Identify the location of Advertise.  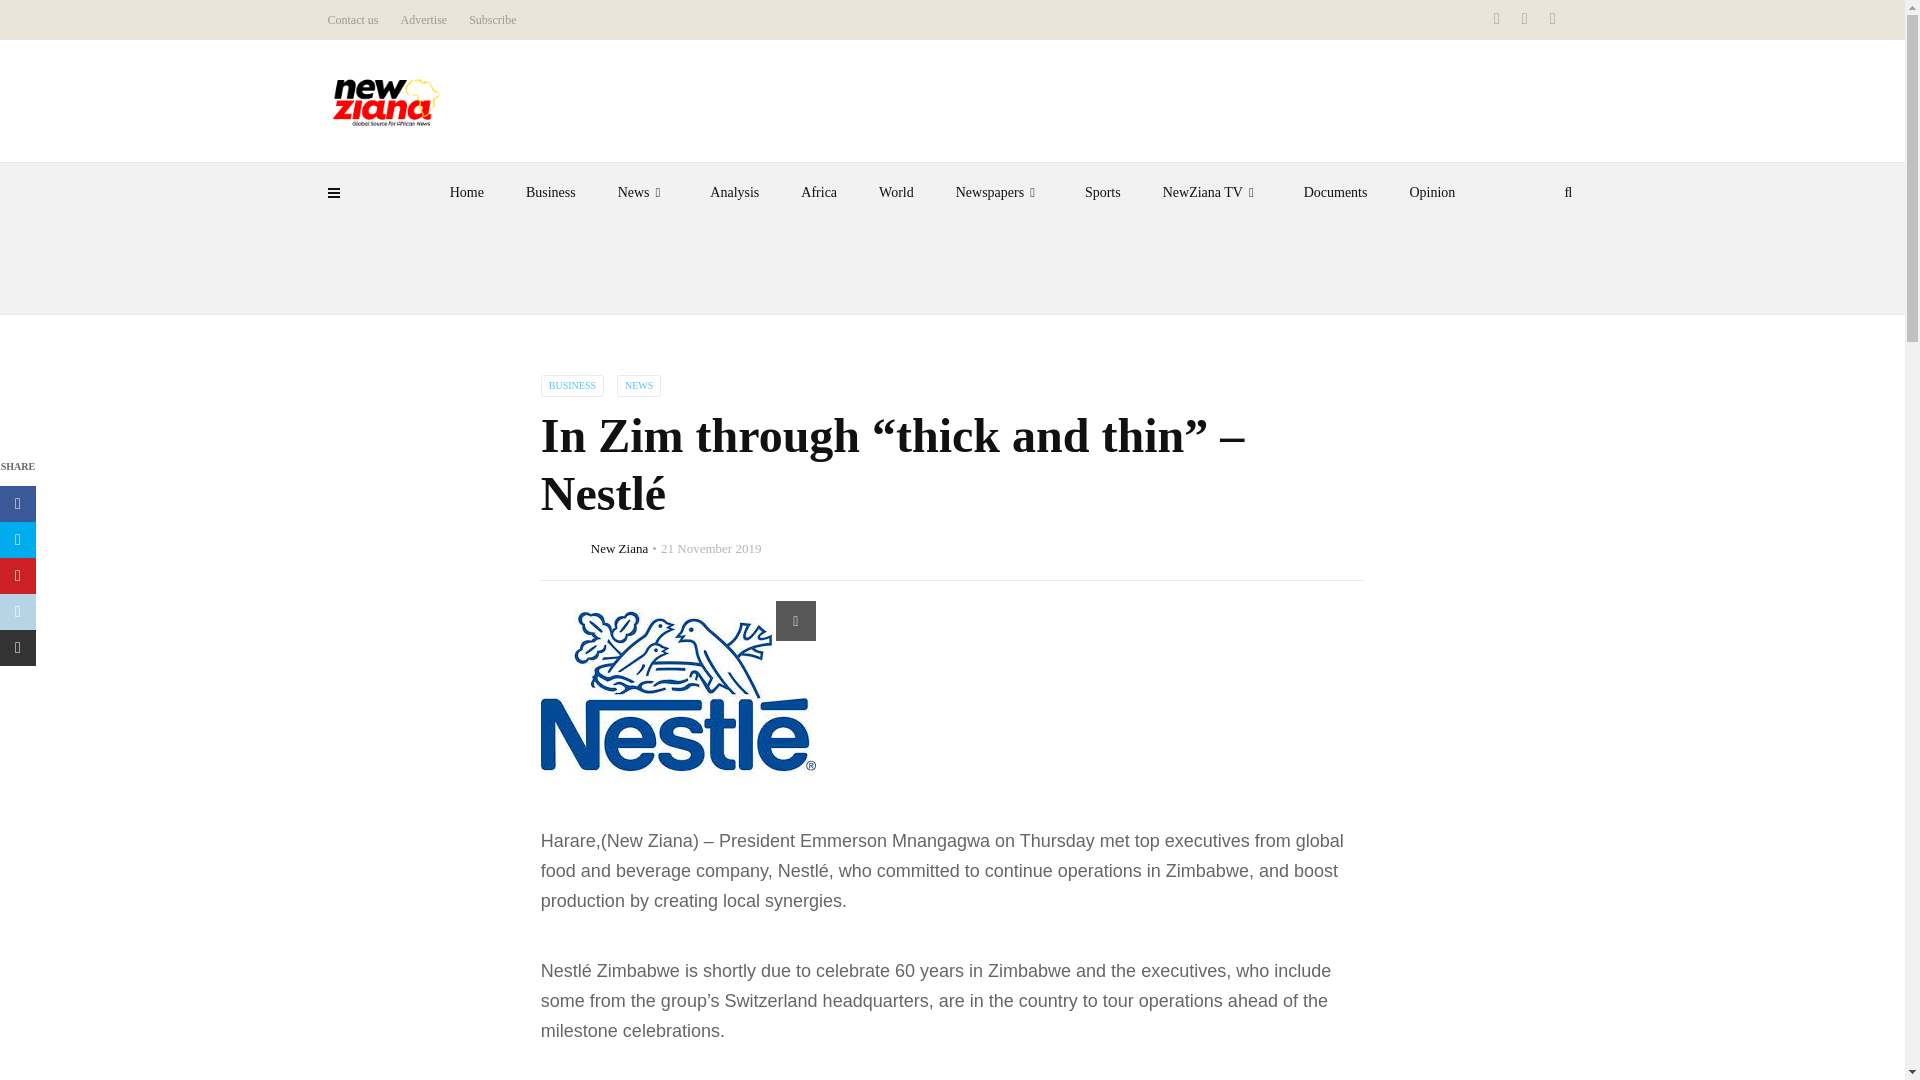
(423, 20).